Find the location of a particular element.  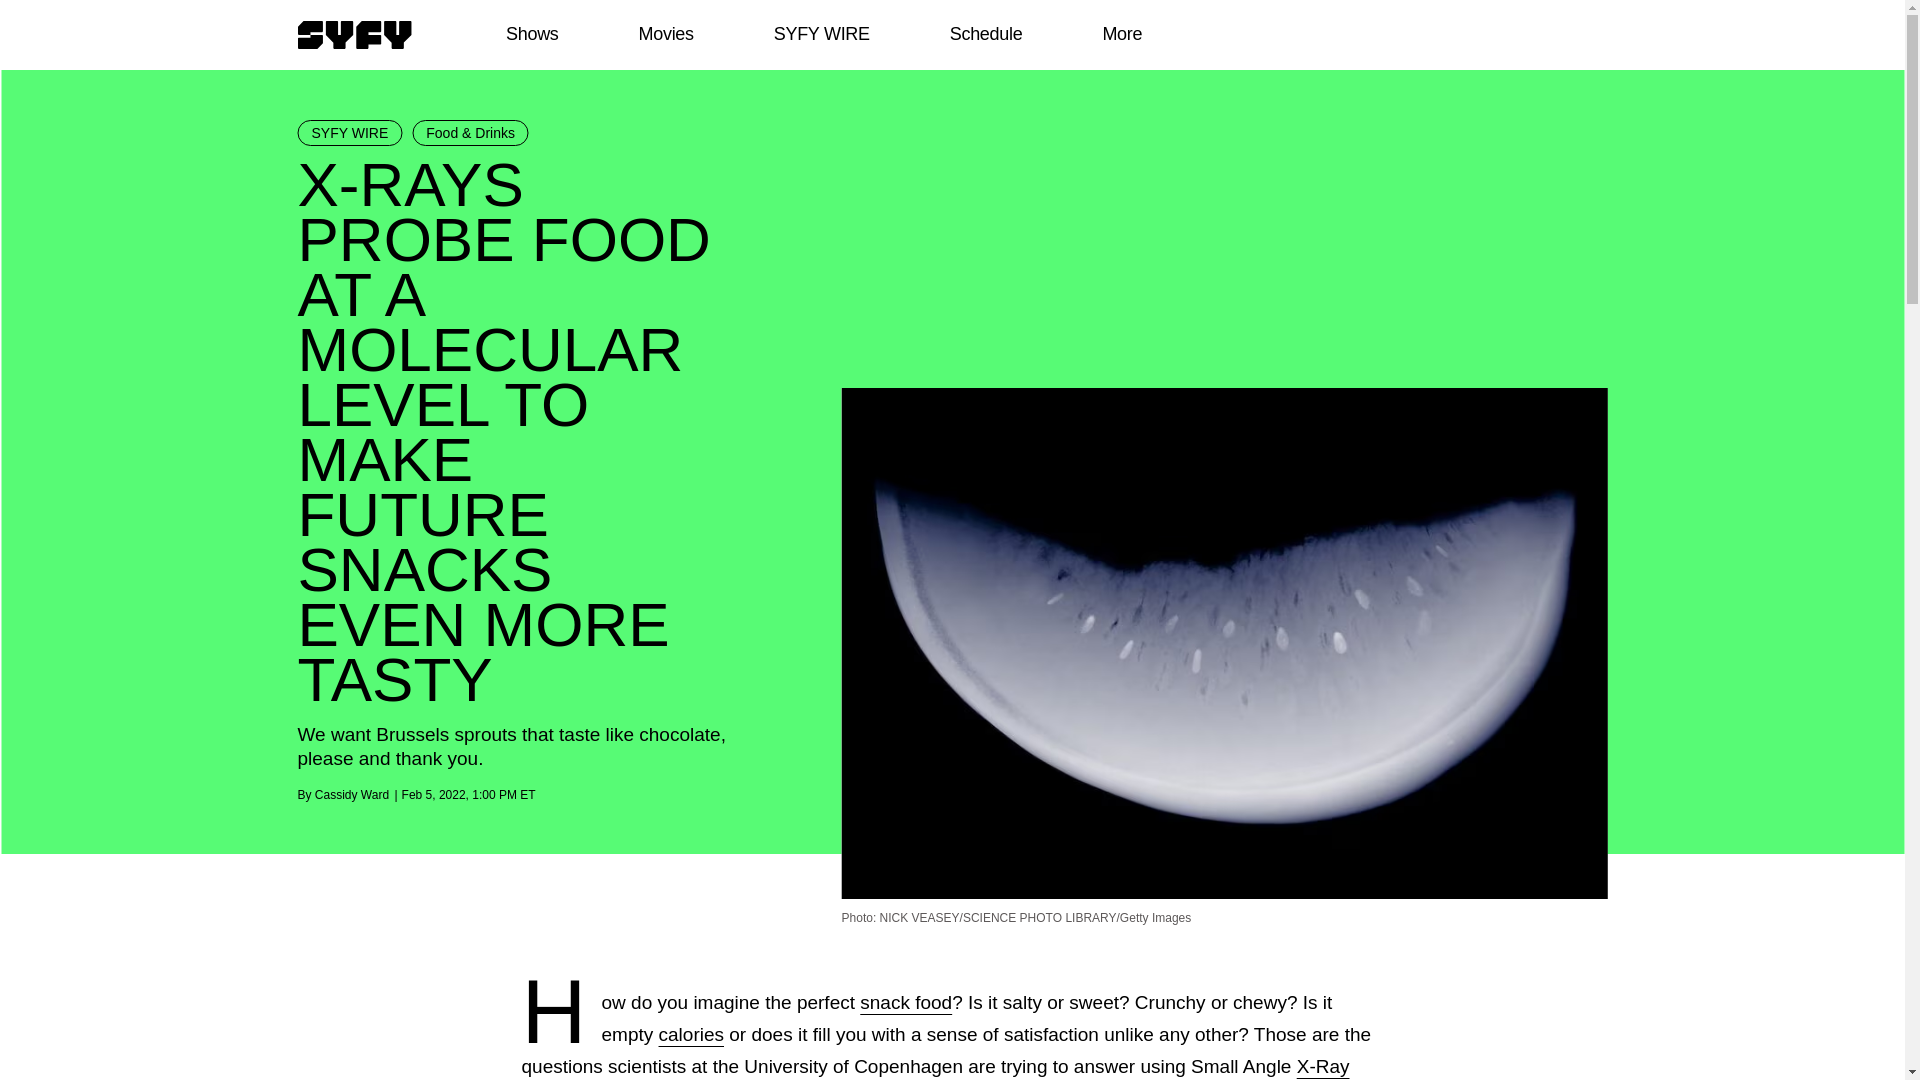

Shows is located at coordinates (532, 34).